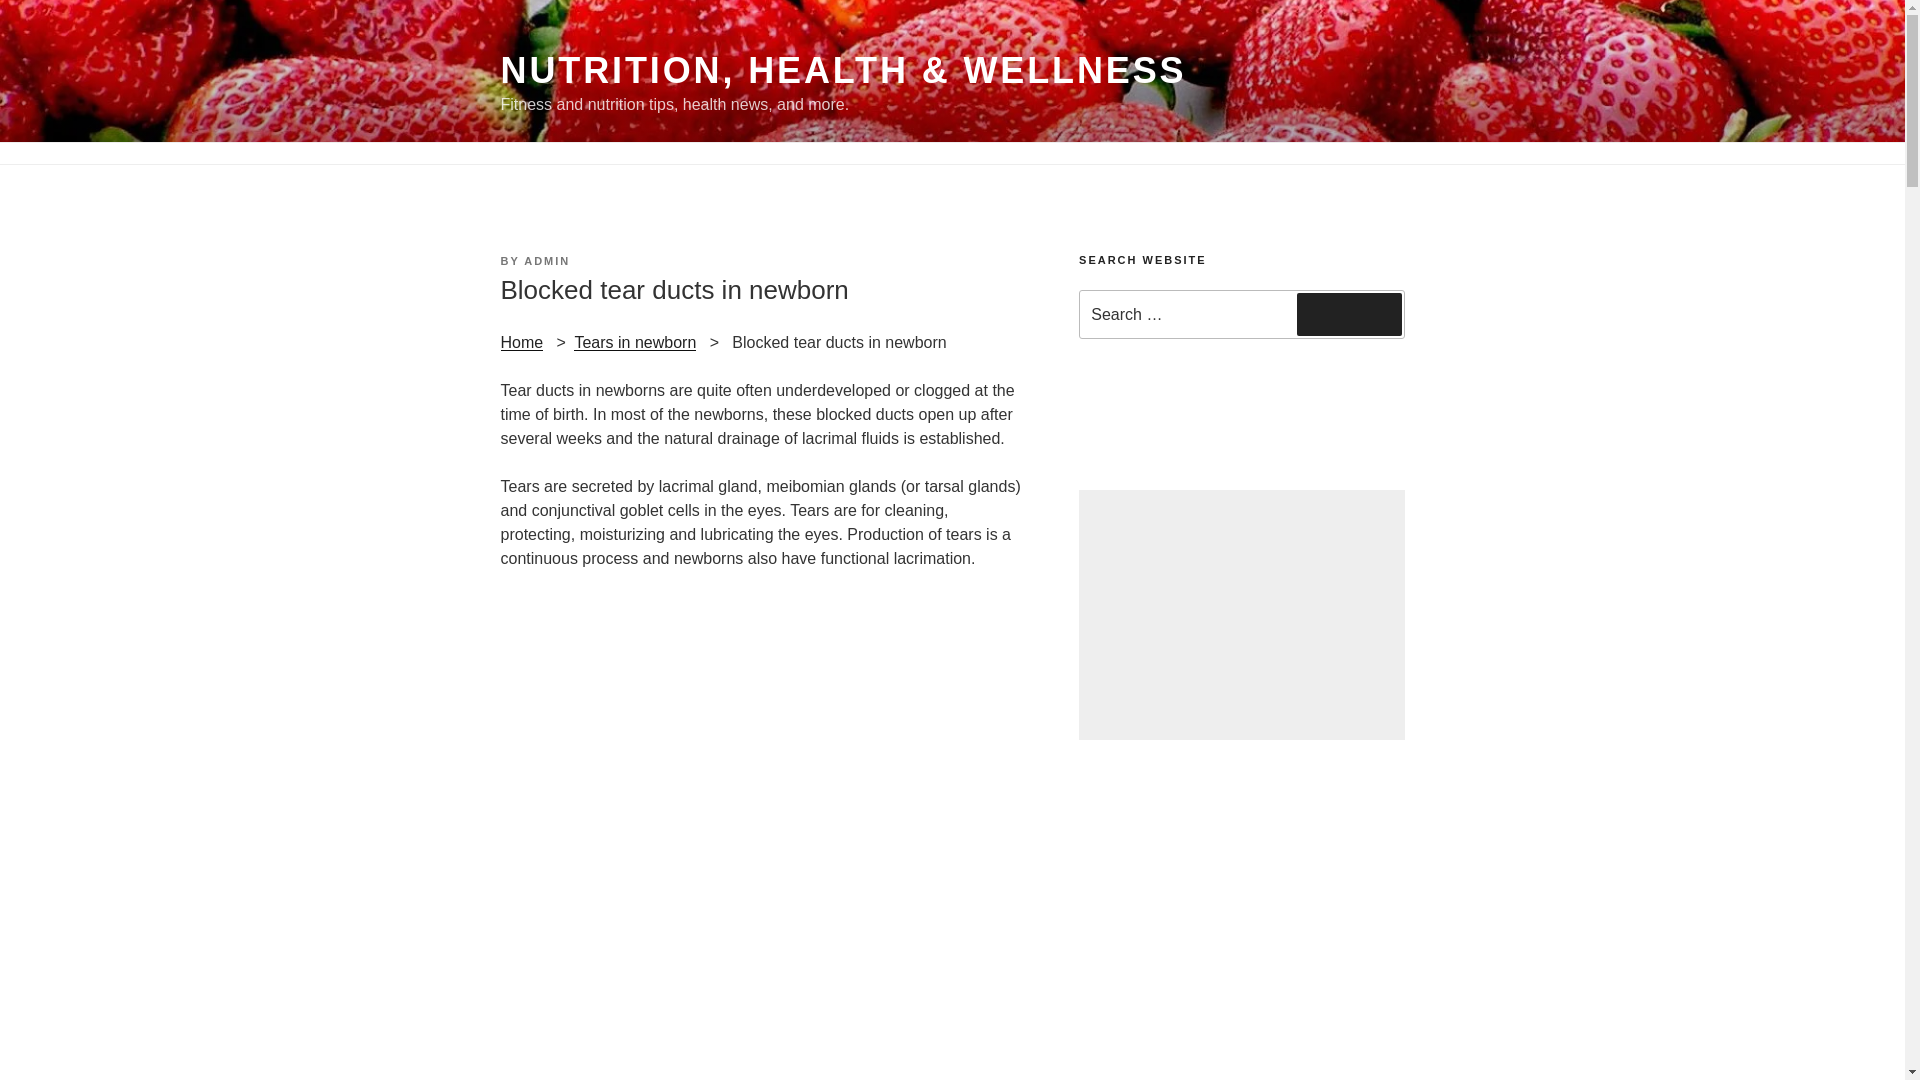  Describe the element at coordinates (634, 342) in the screenshot. I see `Tears in newborn` at that location.